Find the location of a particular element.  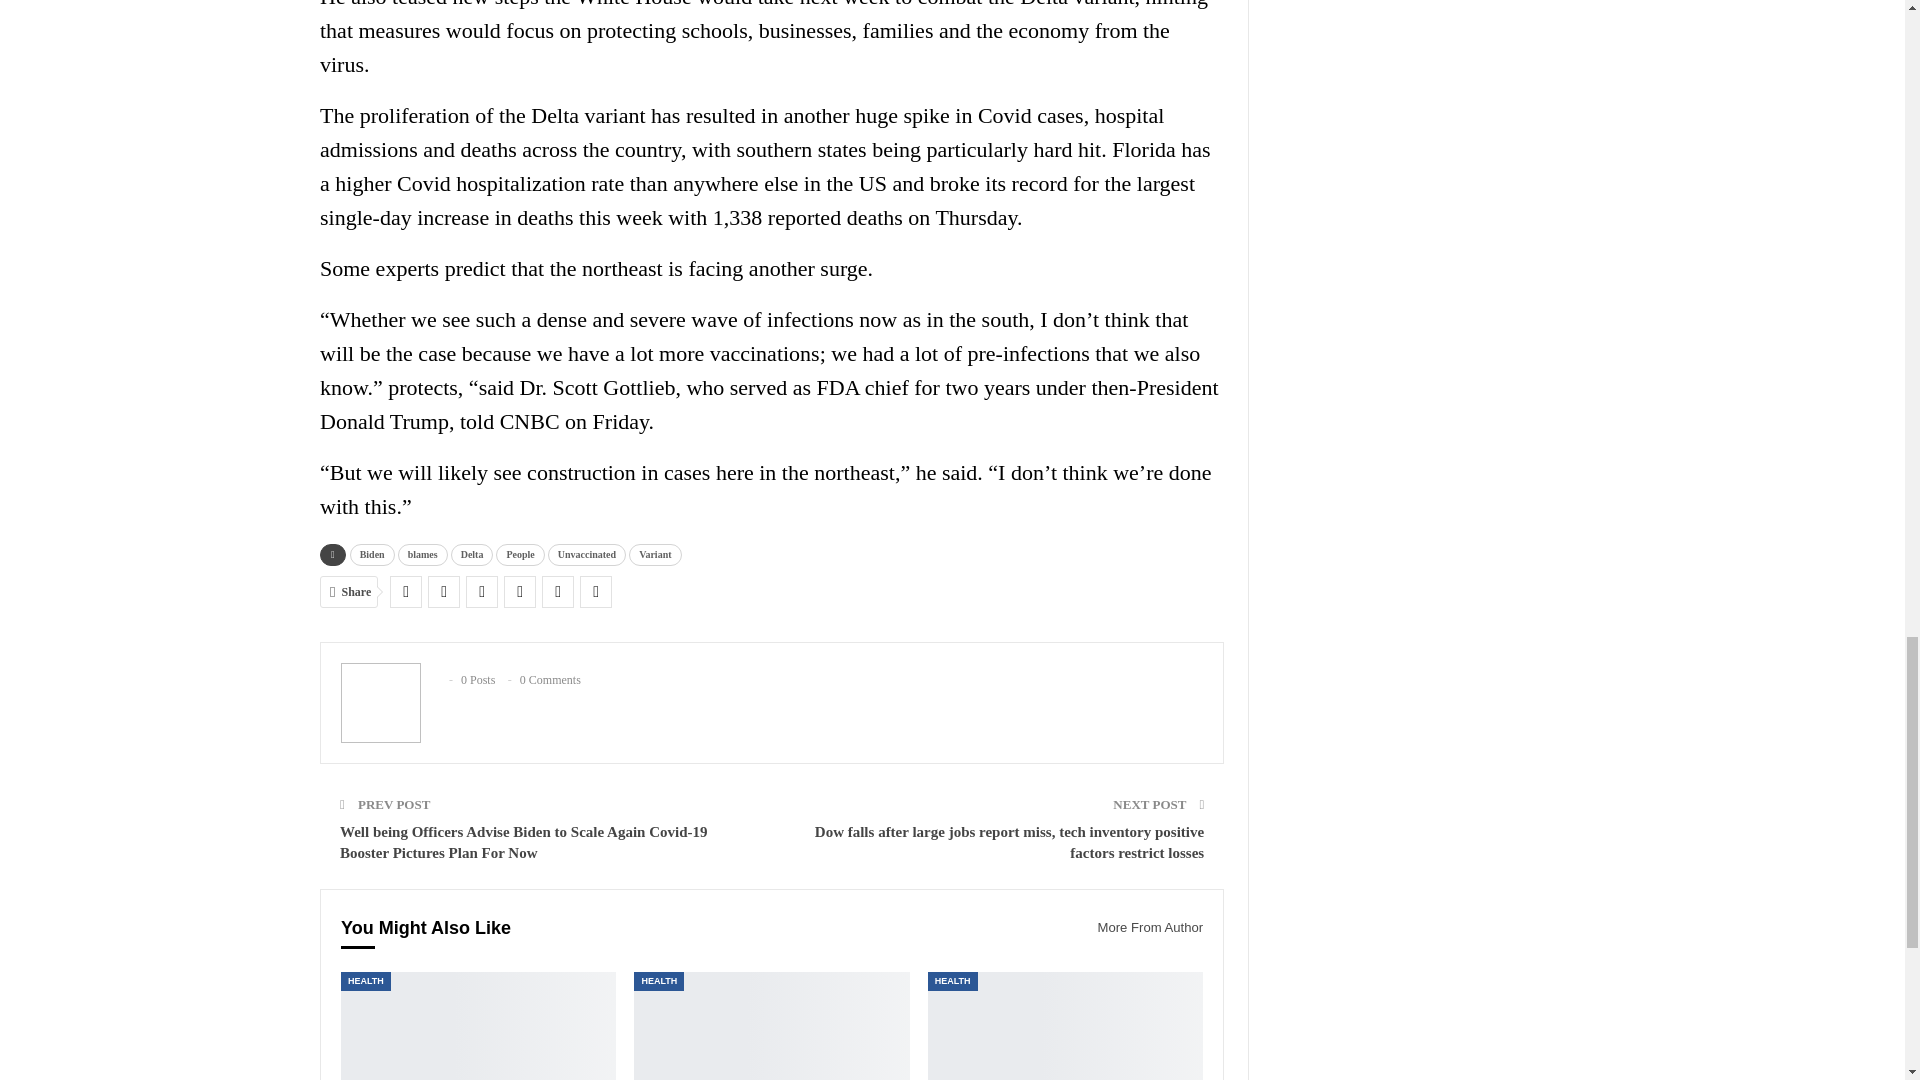

Delta is located at coordinates (472, 554).